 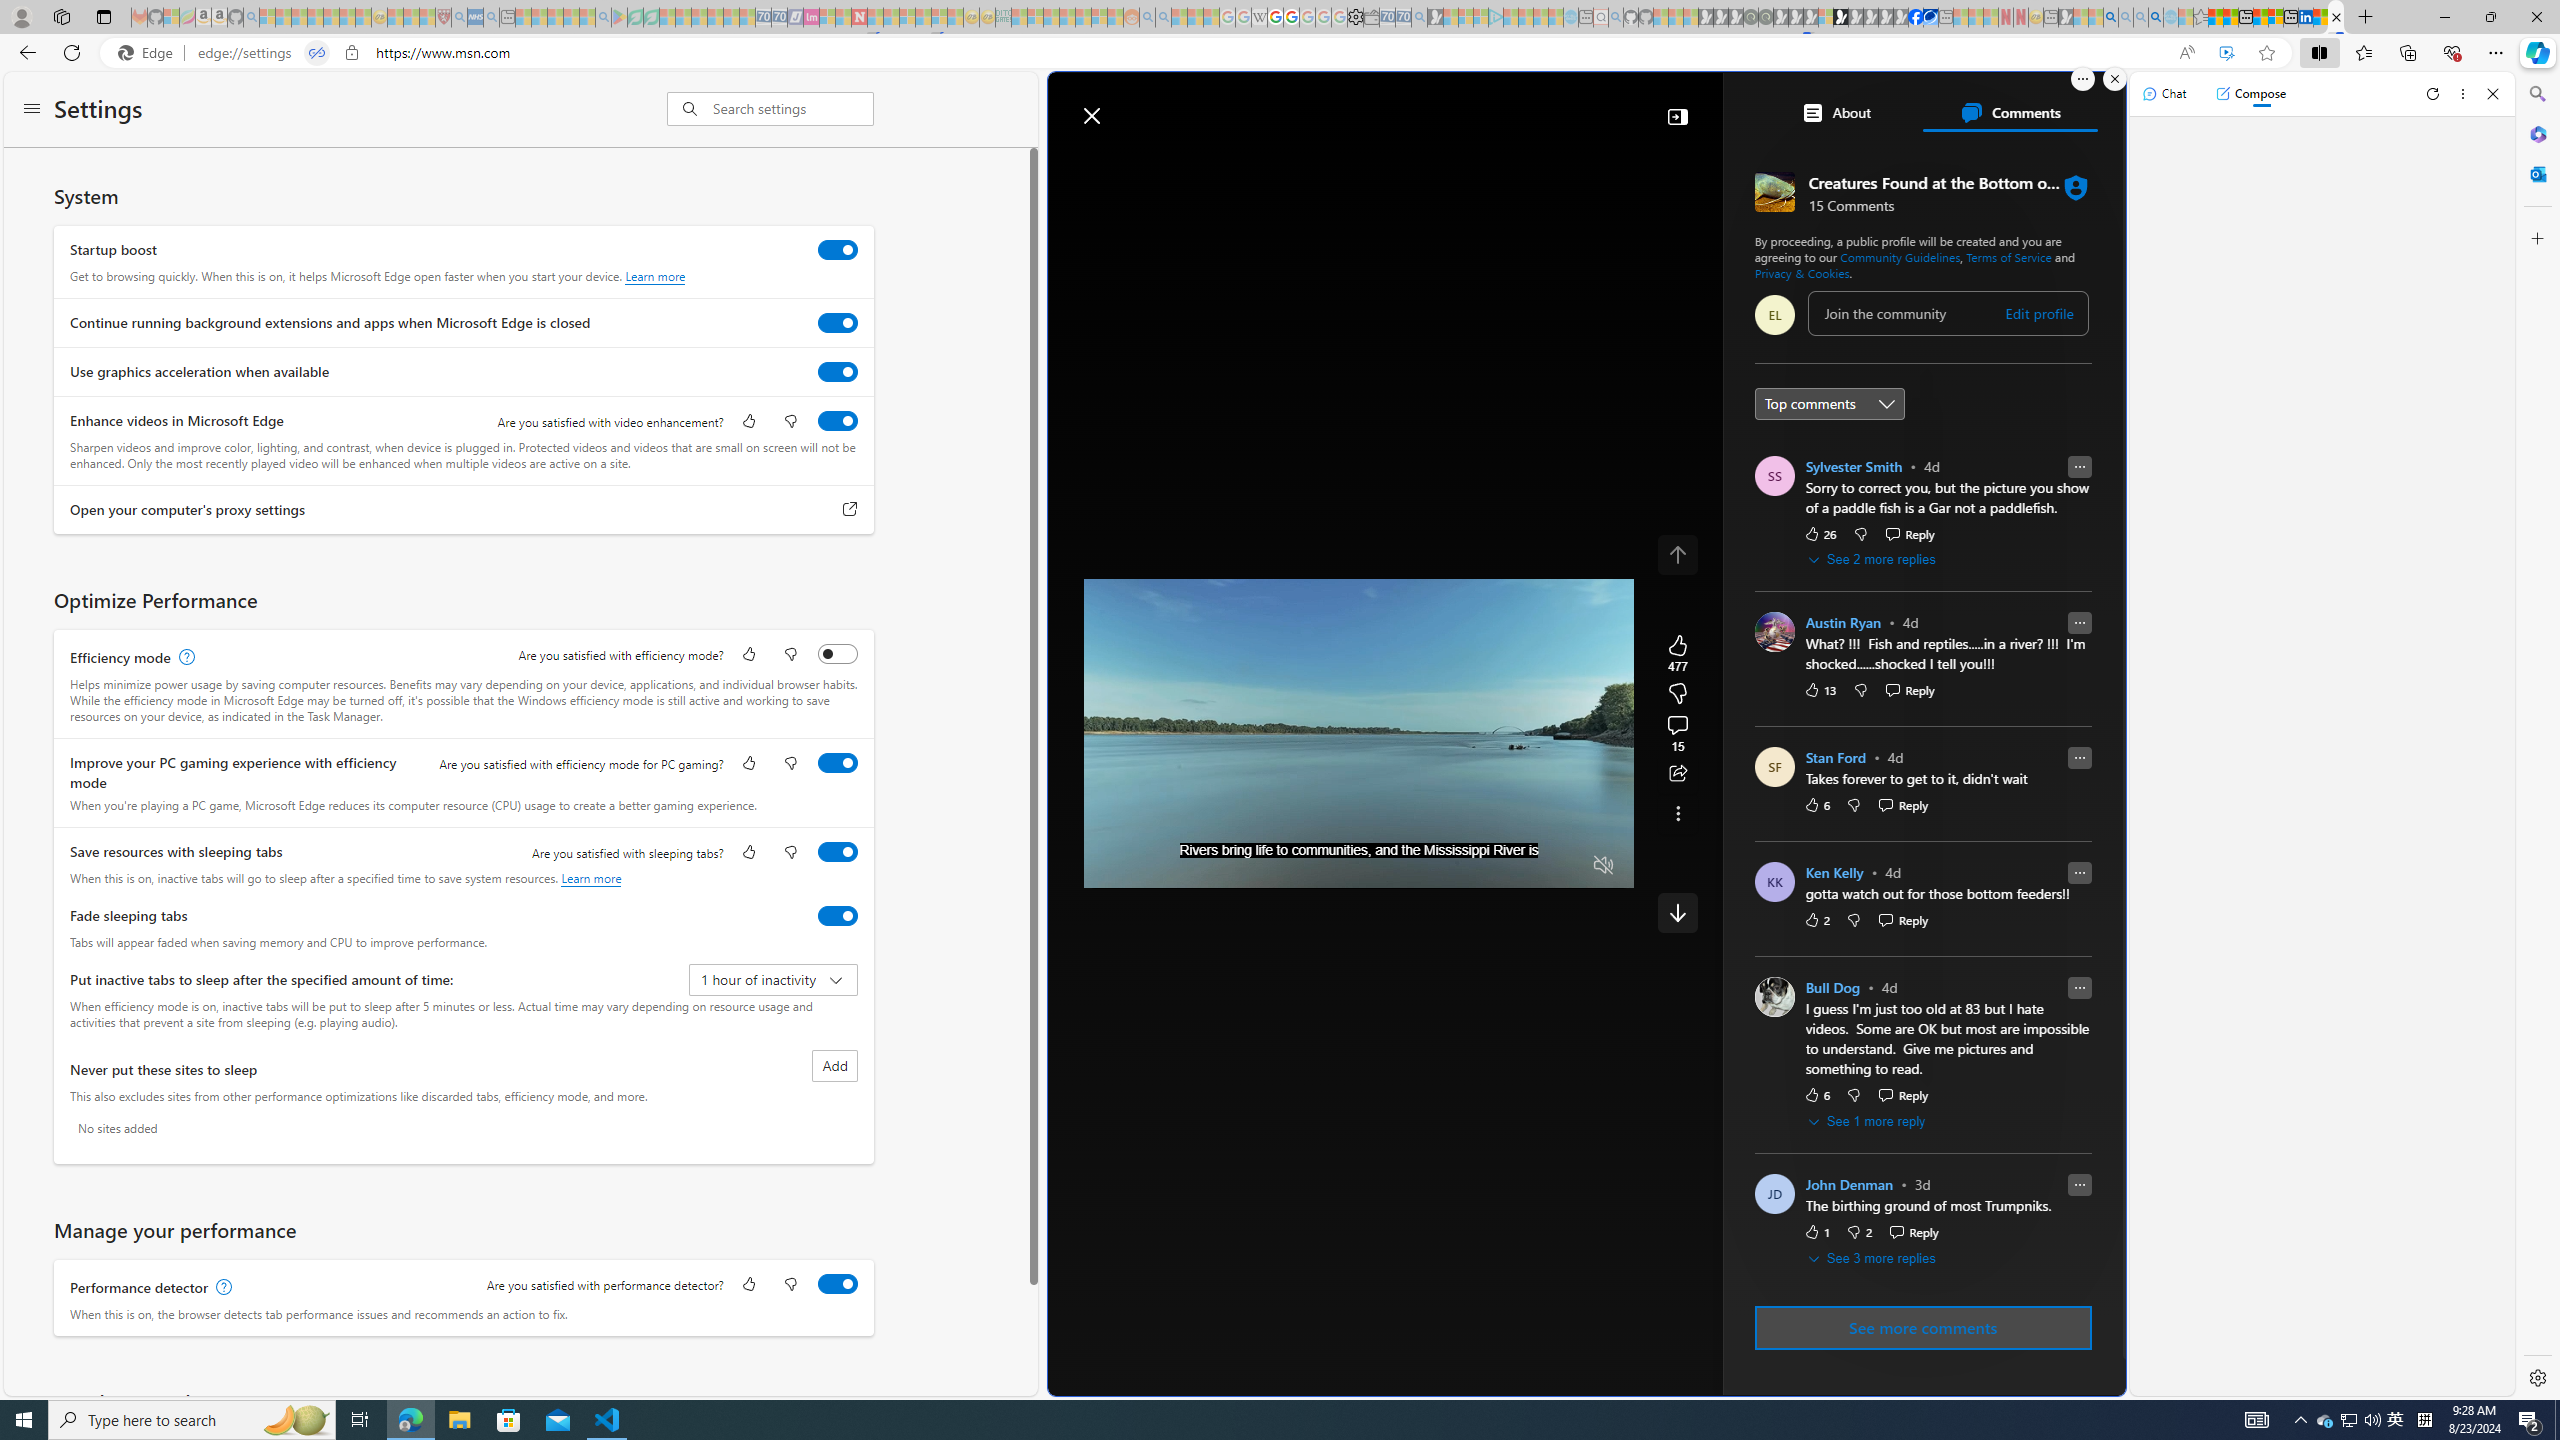 I want to click on Edit profile, so click(x=2038, y=314).